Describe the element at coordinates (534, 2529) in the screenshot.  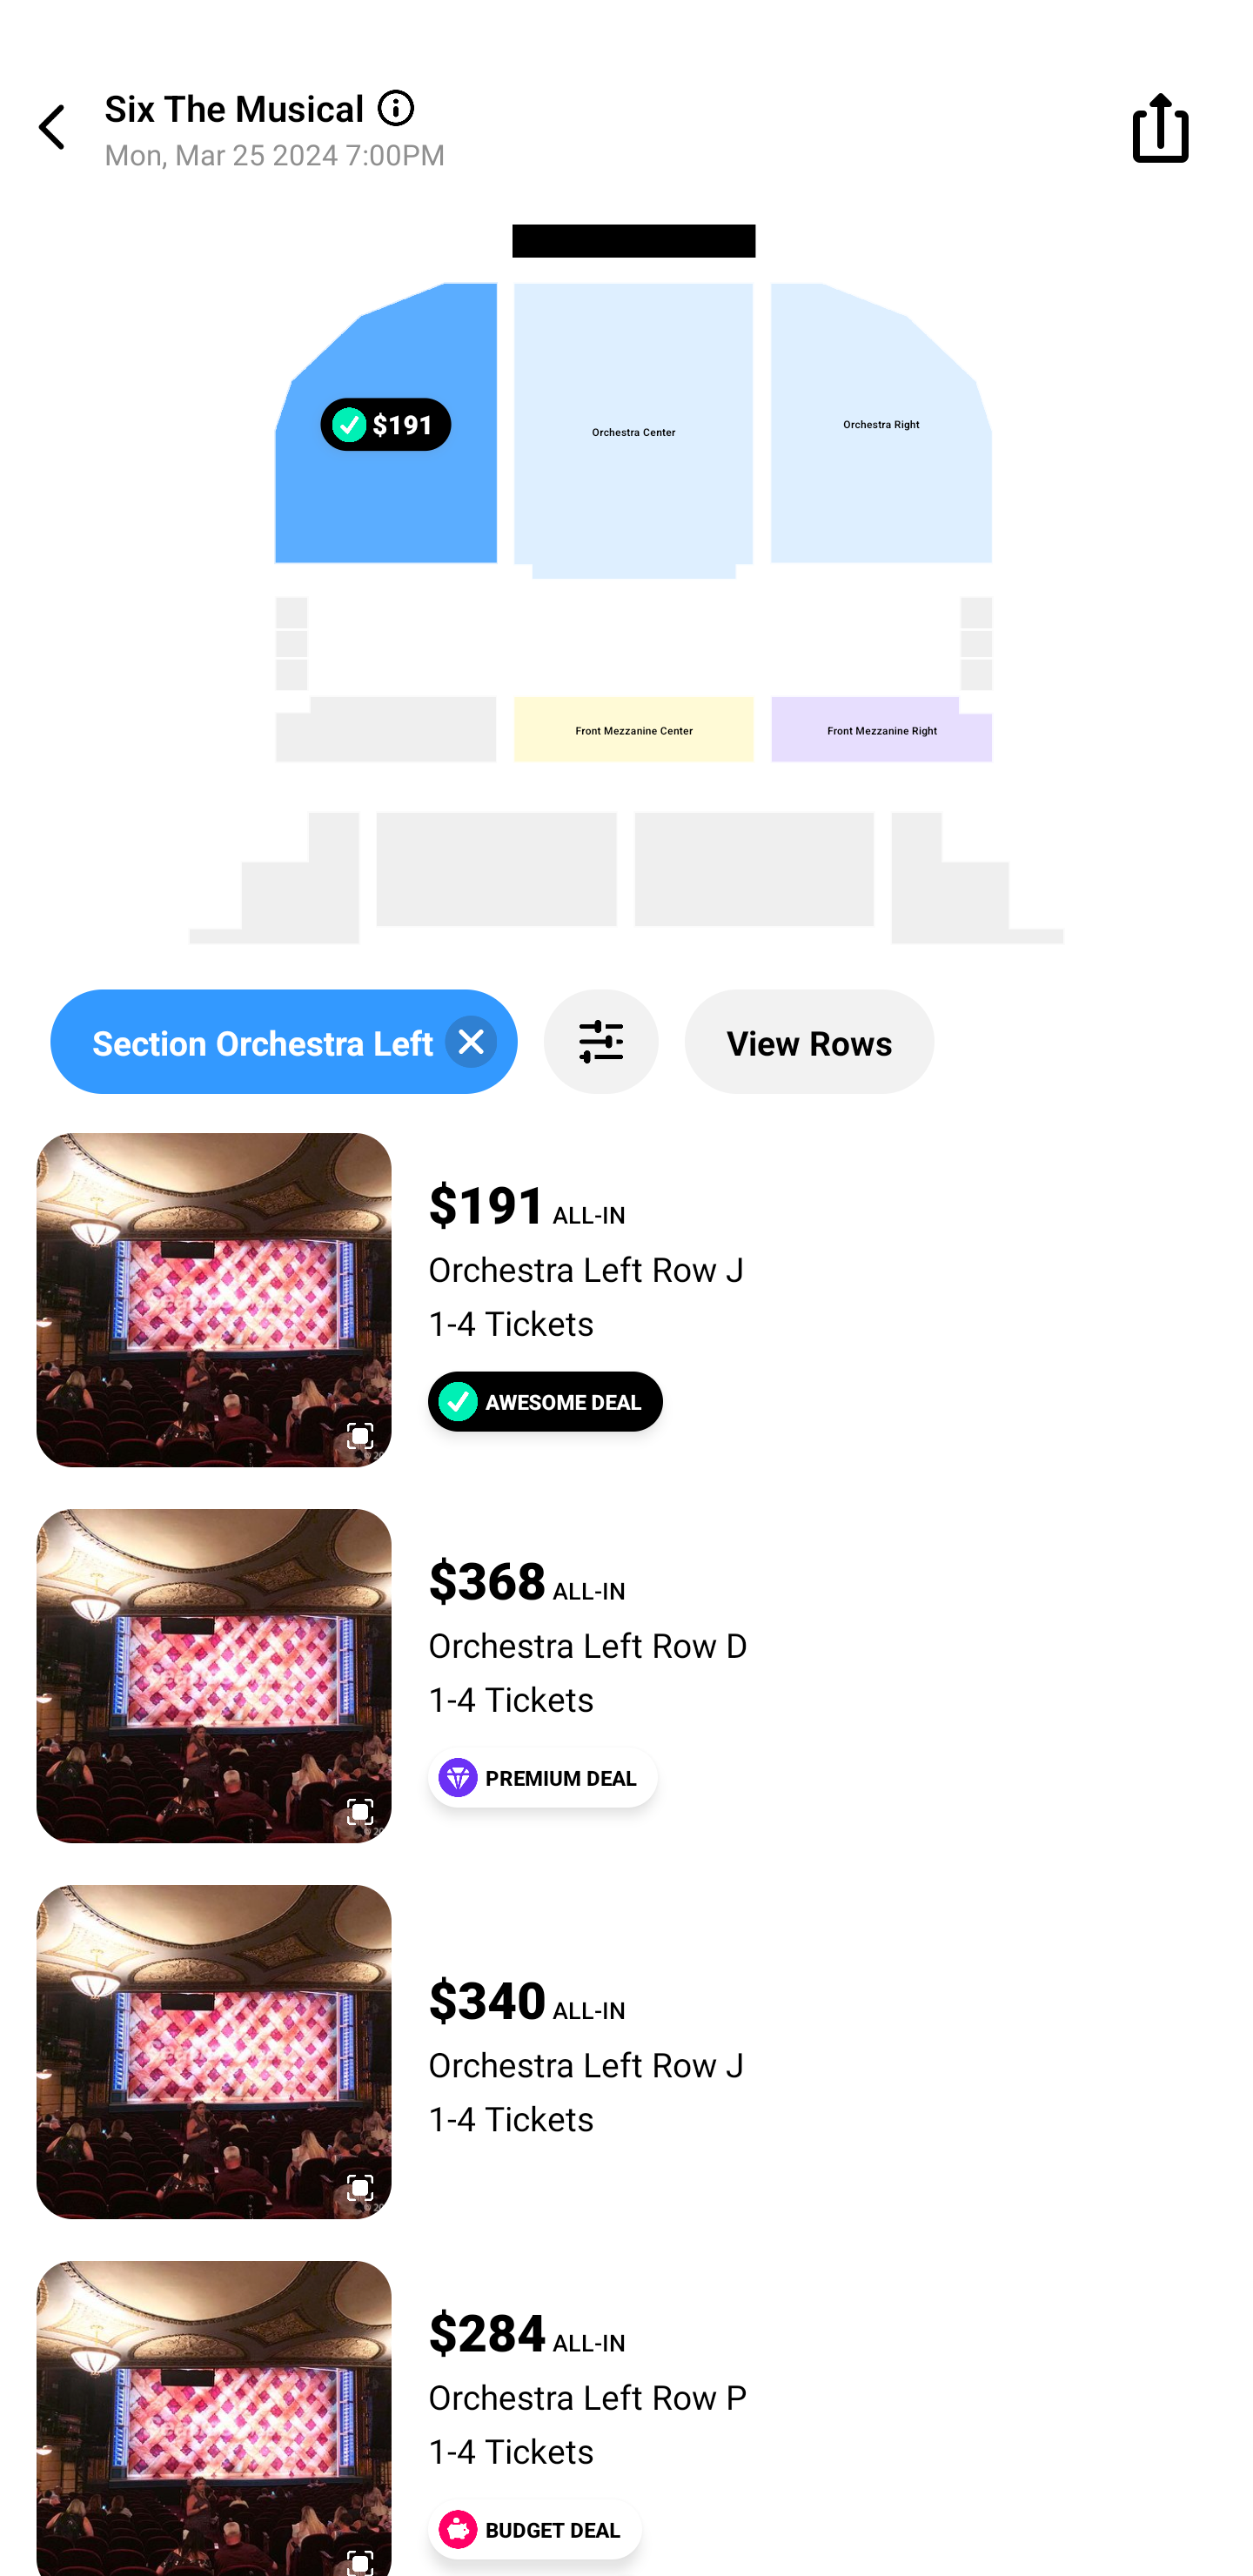
I see `BUDGET DEAL` at that location.